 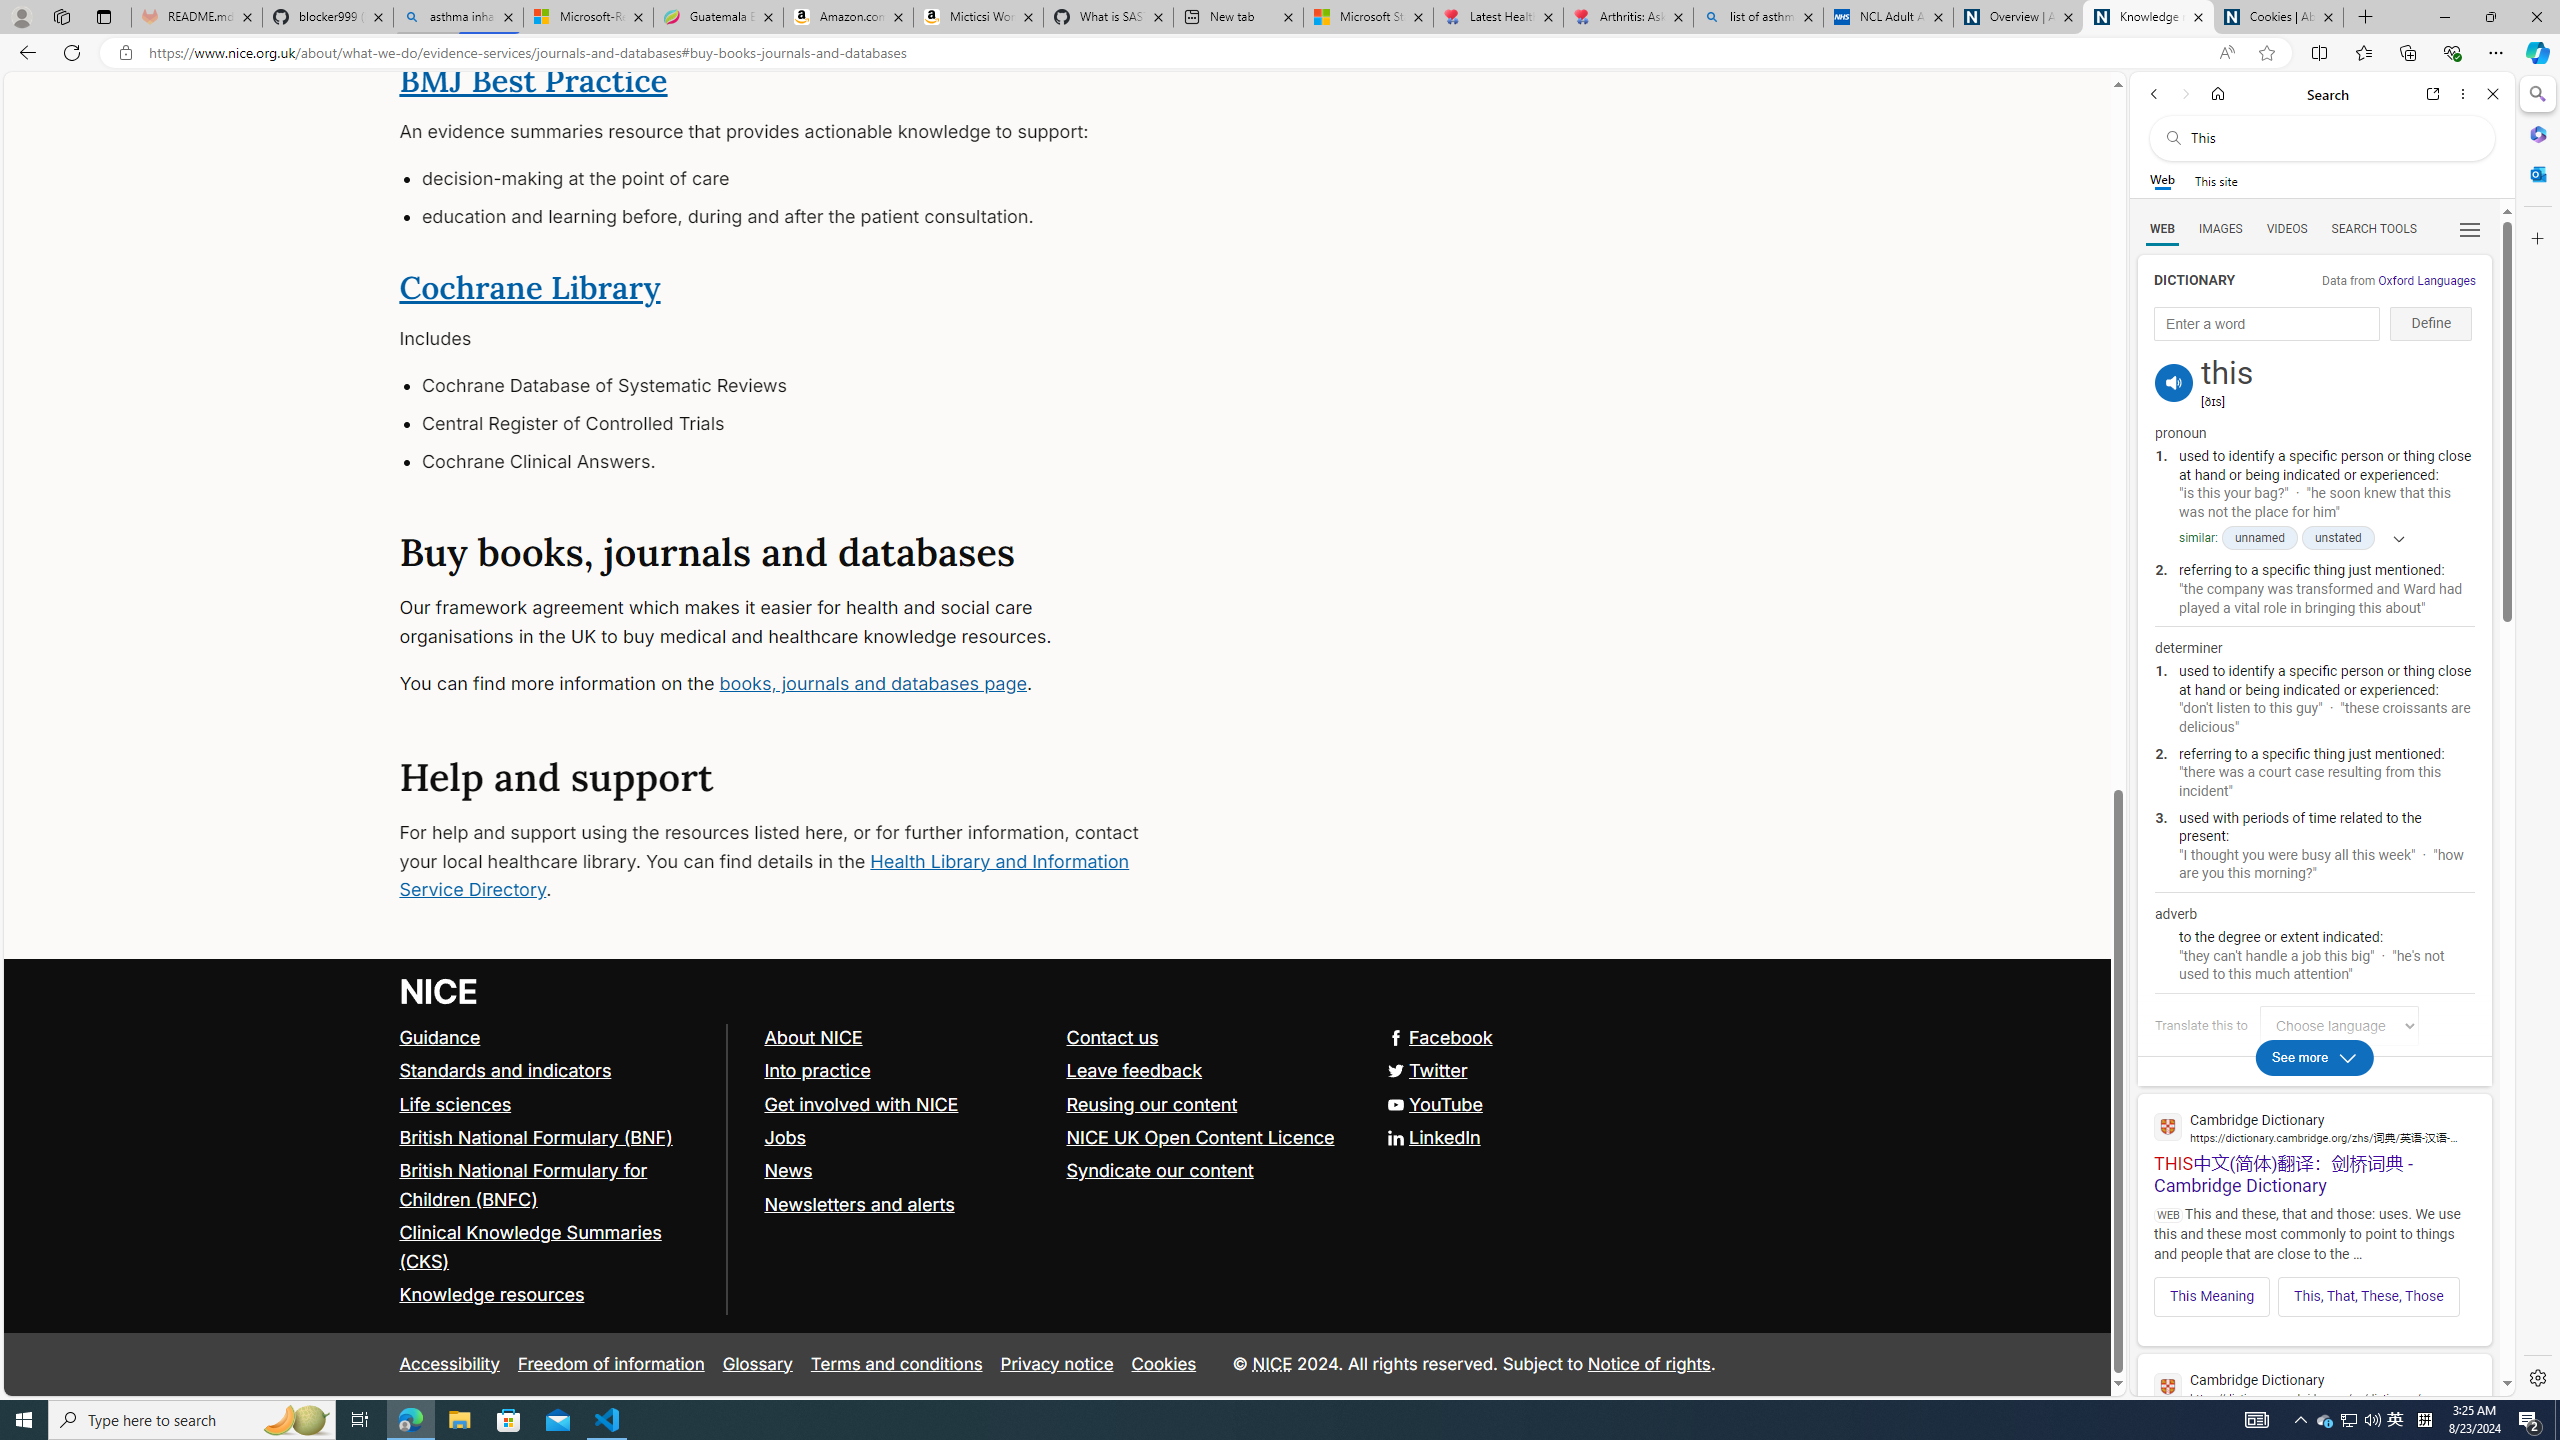 What do you see at coordinates (458, 17) in the screenshot?
I see `asthma inhaler - Search` at bounding box center [458, 17].